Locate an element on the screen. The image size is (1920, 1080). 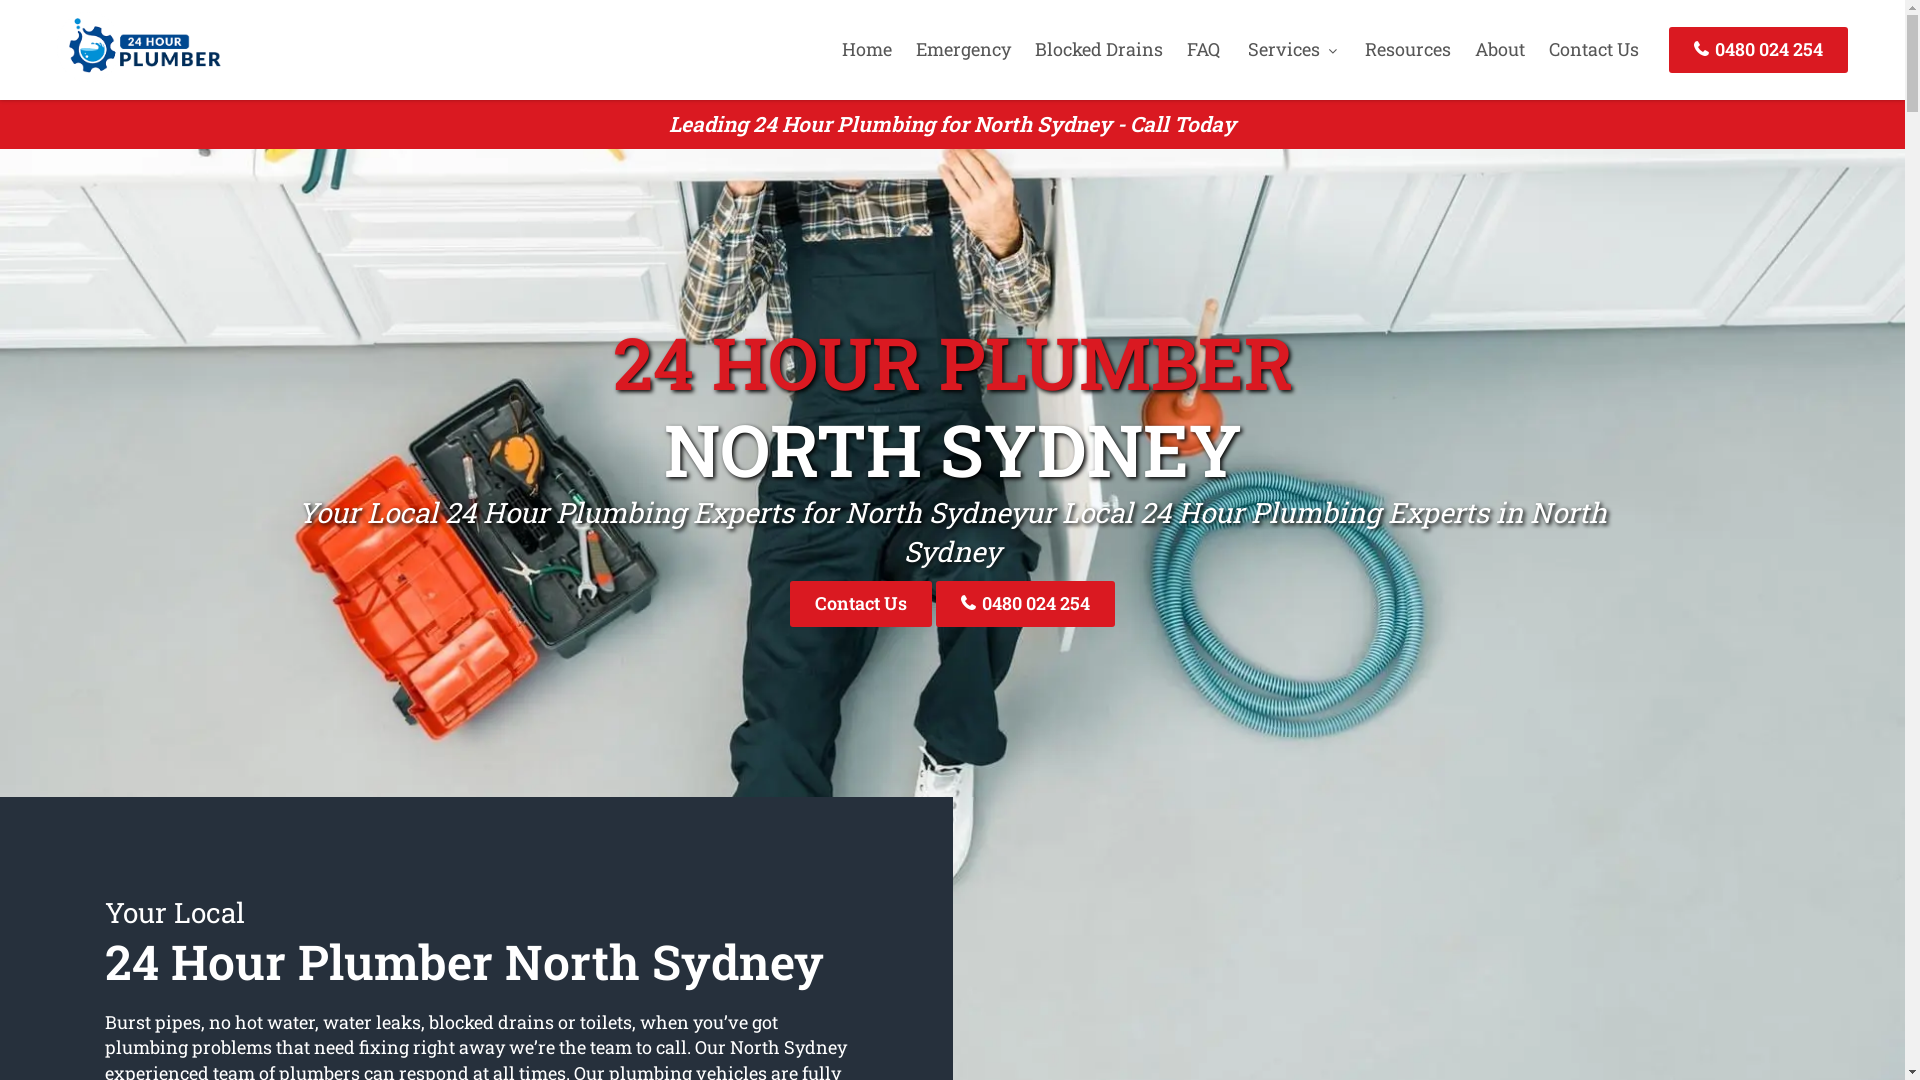
FAQ is located at coordinates (1204, 49).